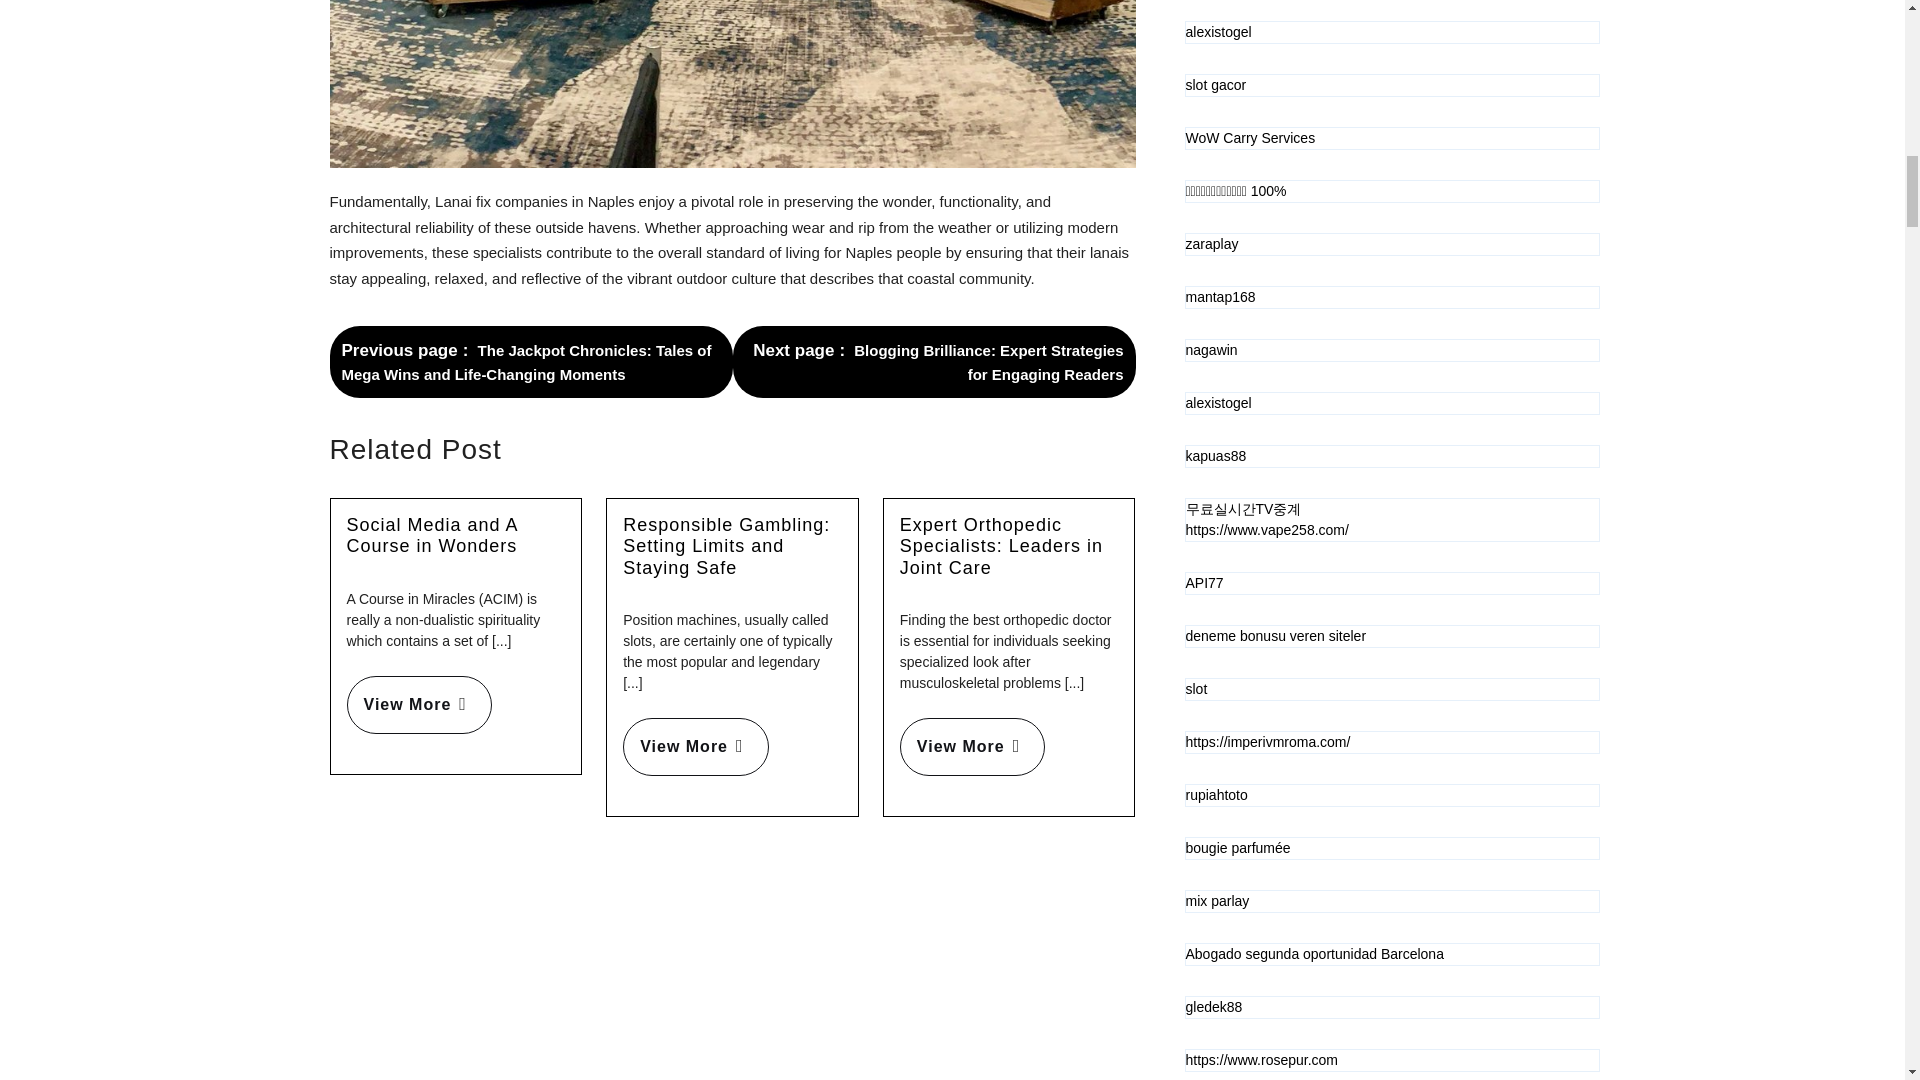 The width and height of the screenshot is (1920, 1080). What do you see at coordinates (1001, 546) in the screenshot?
I see `Expert Orthopedic Specialists: Leaders in Joint Care` at bounding box center [1001, 546].